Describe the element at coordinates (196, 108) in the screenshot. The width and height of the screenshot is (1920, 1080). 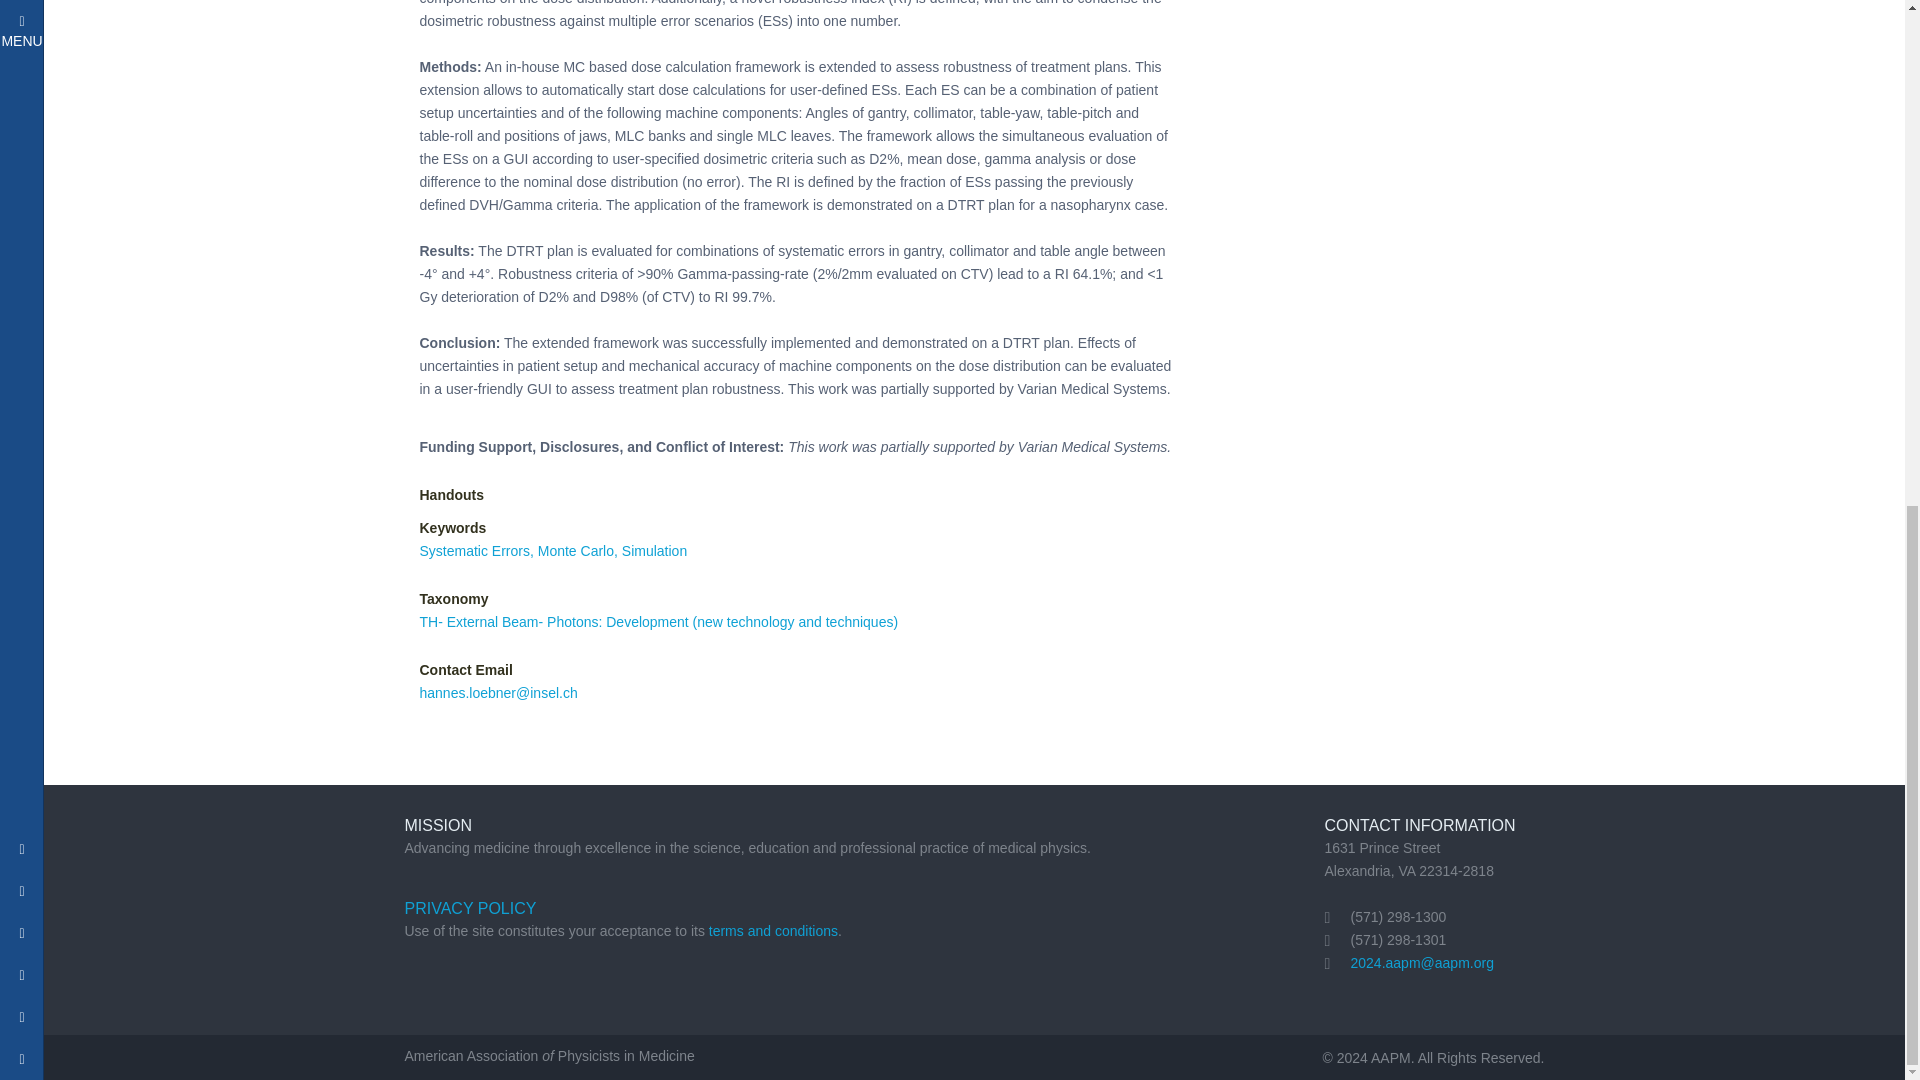
I see `AAPM Home` at that location.